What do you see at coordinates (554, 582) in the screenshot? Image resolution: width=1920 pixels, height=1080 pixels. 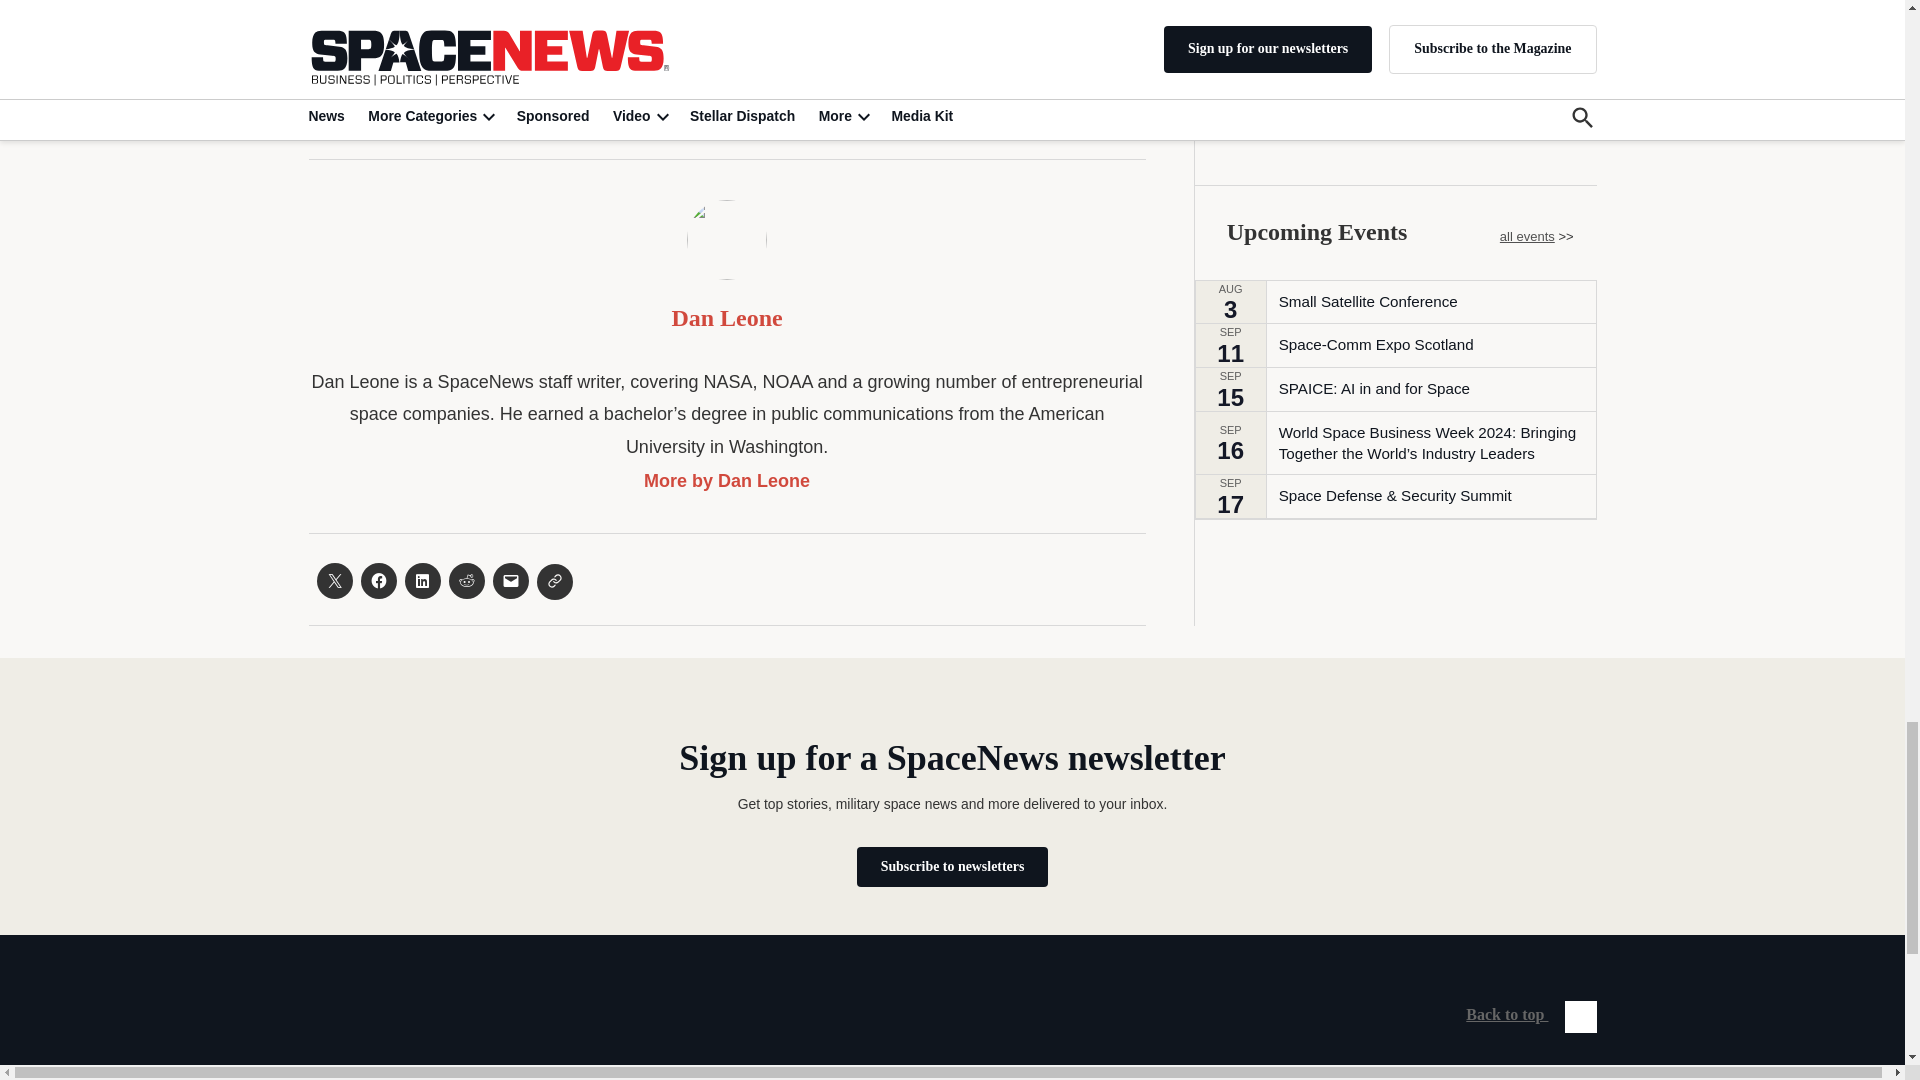 I see `Click to share on Clipboard` at bounding box center [554, 582].